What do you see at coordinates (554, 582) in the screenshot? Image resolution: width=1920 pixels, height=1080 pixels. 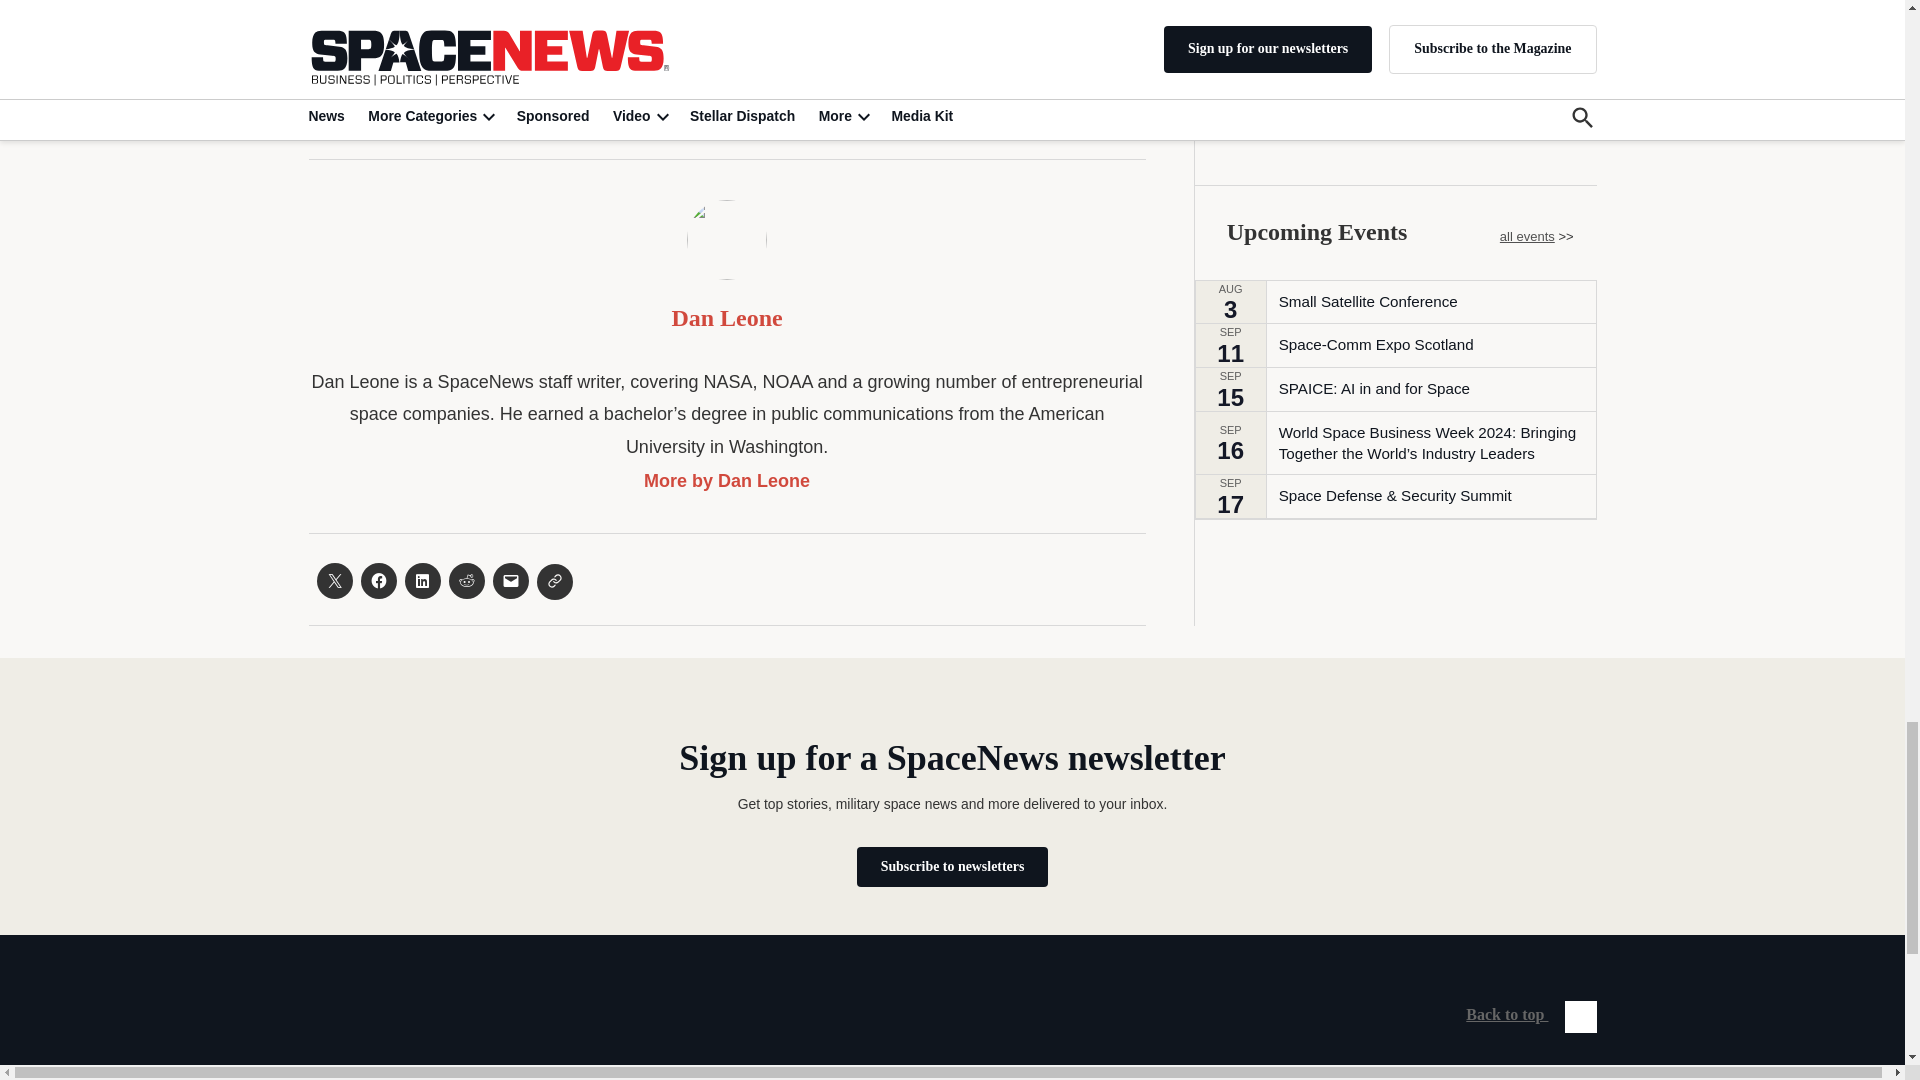 I see `Click to share on Clipboard` at bounding box center [554, 582].